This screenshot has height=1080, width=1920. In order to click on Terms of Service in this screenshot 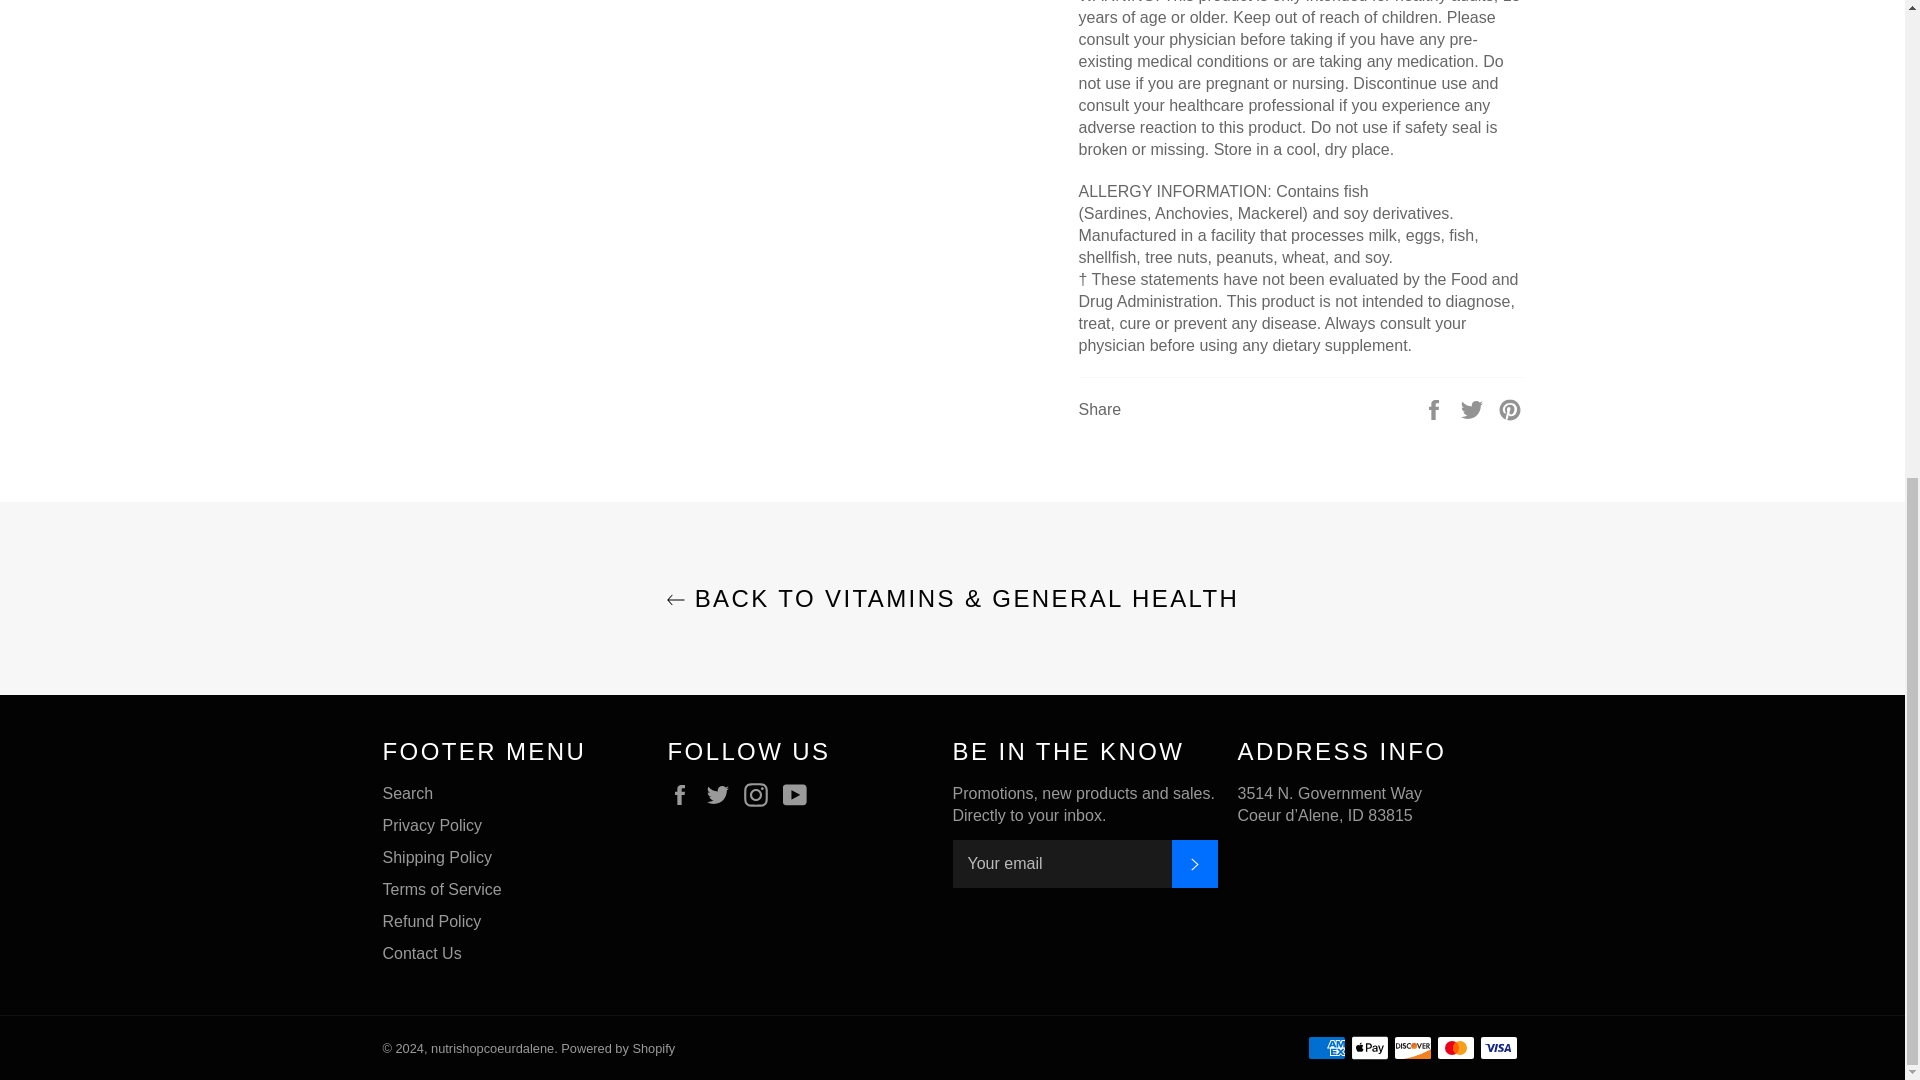, I will do `click(442, 889)`.